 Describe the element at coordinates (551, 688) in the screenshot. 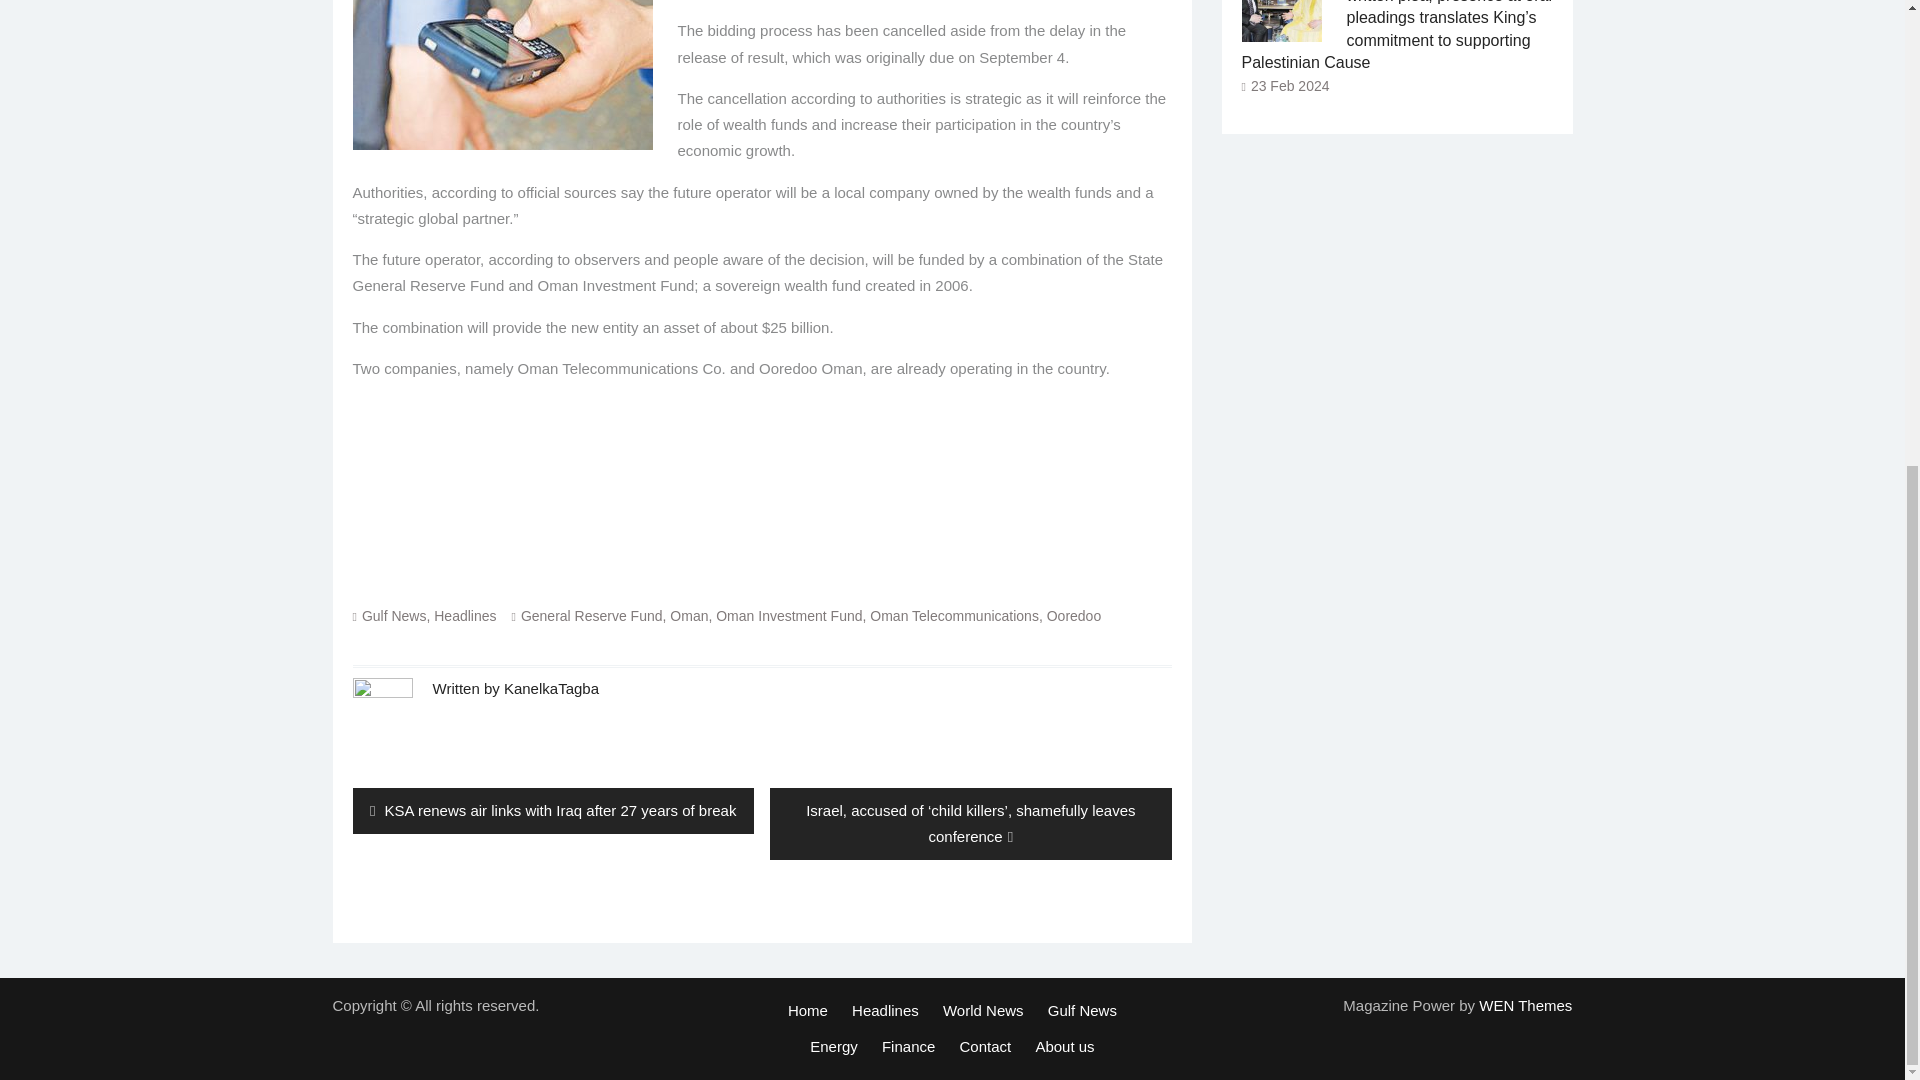

I see `KanelkaTagba` at that location.